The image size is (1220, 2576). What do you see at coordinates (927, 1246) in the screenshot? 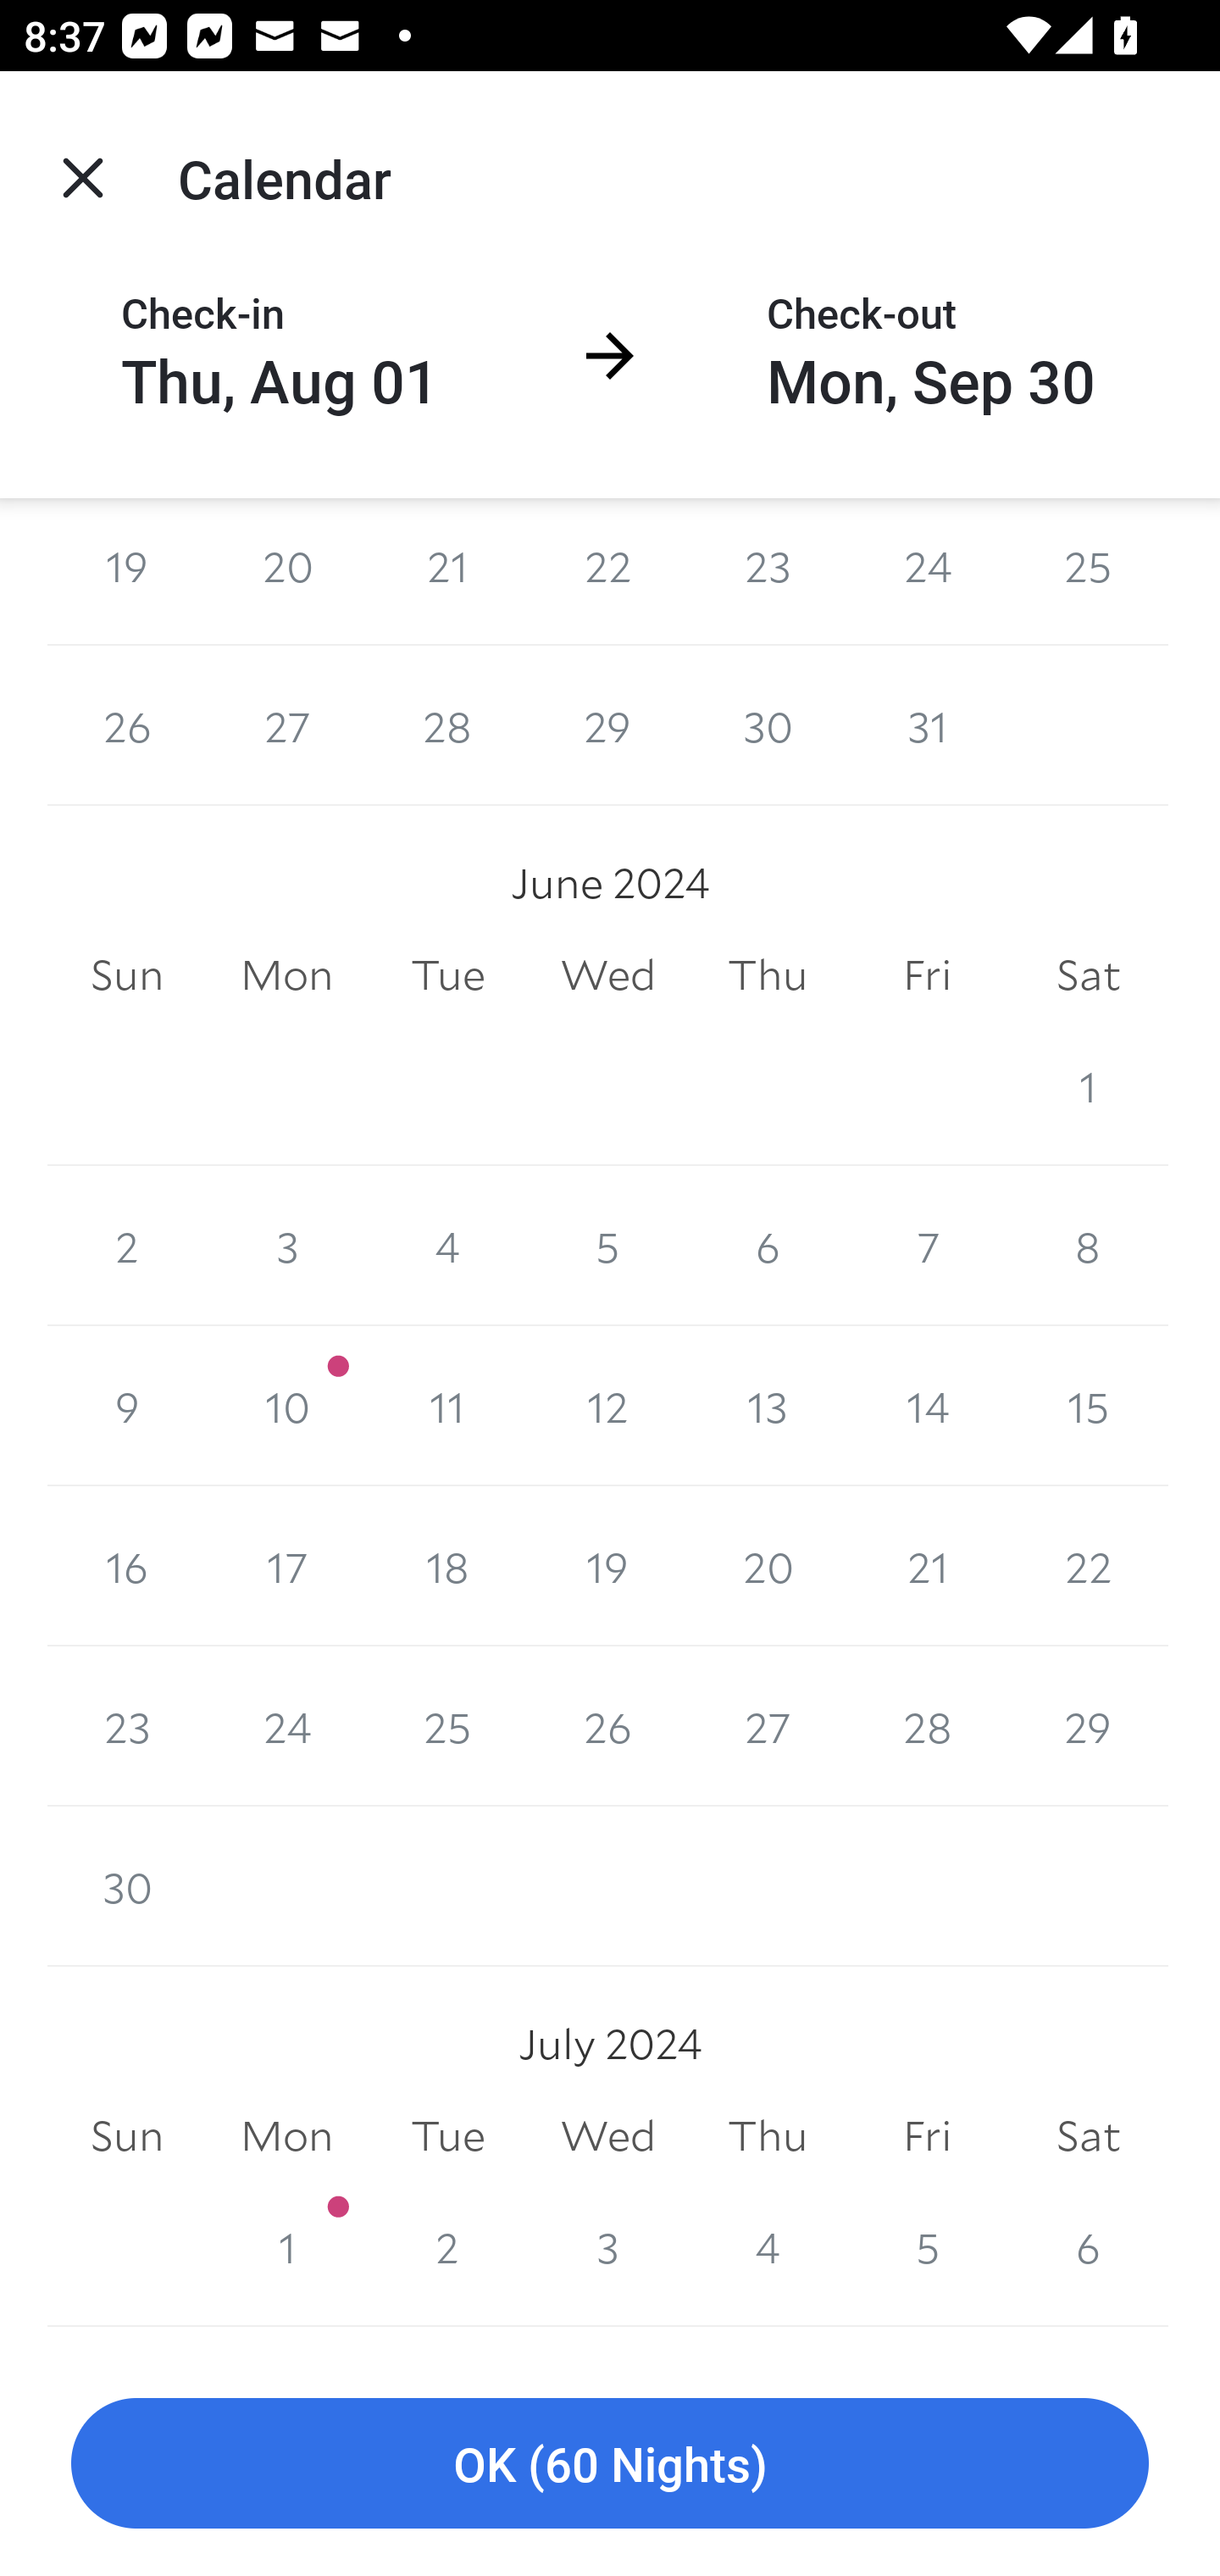
I see `7 7 June 2024` at bounding box center [927, 1246].